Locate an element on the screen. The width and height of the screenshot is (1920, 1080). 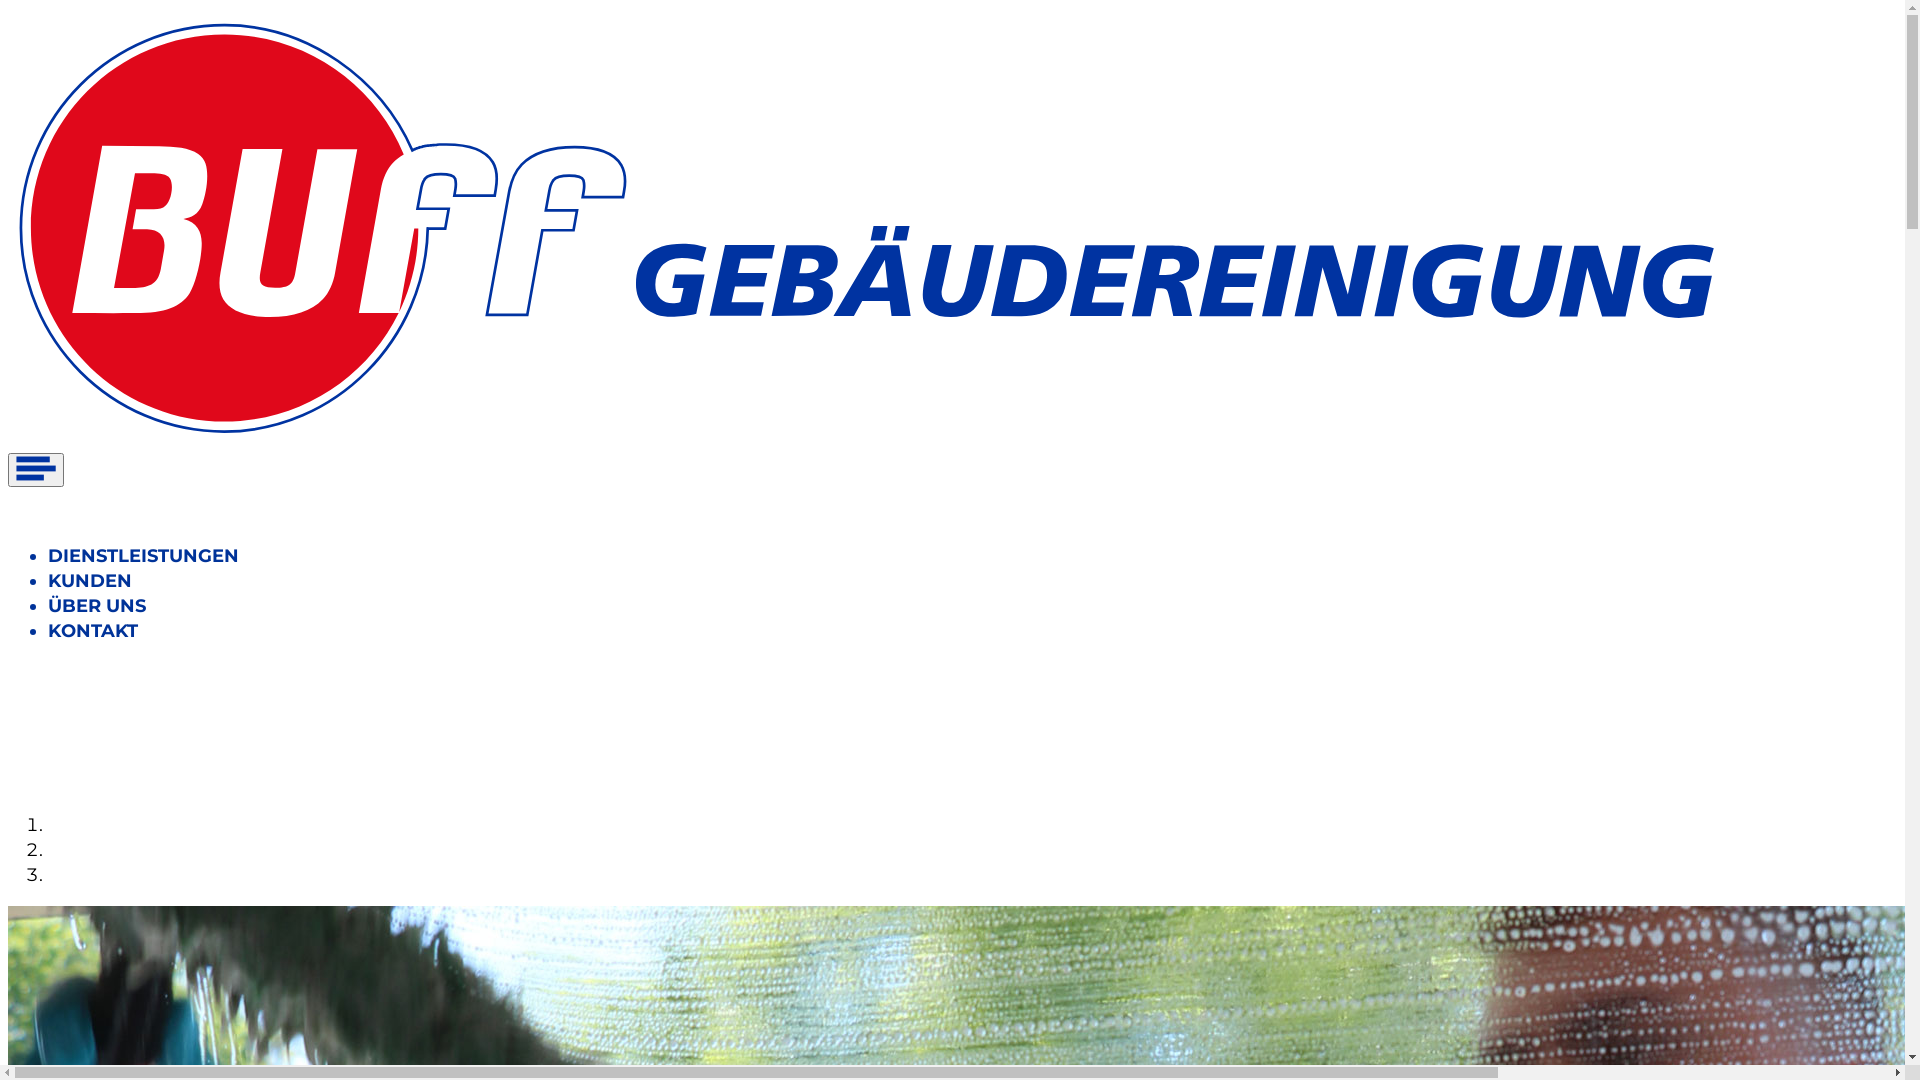
KONTAKT is located at coordinates (93, 631).